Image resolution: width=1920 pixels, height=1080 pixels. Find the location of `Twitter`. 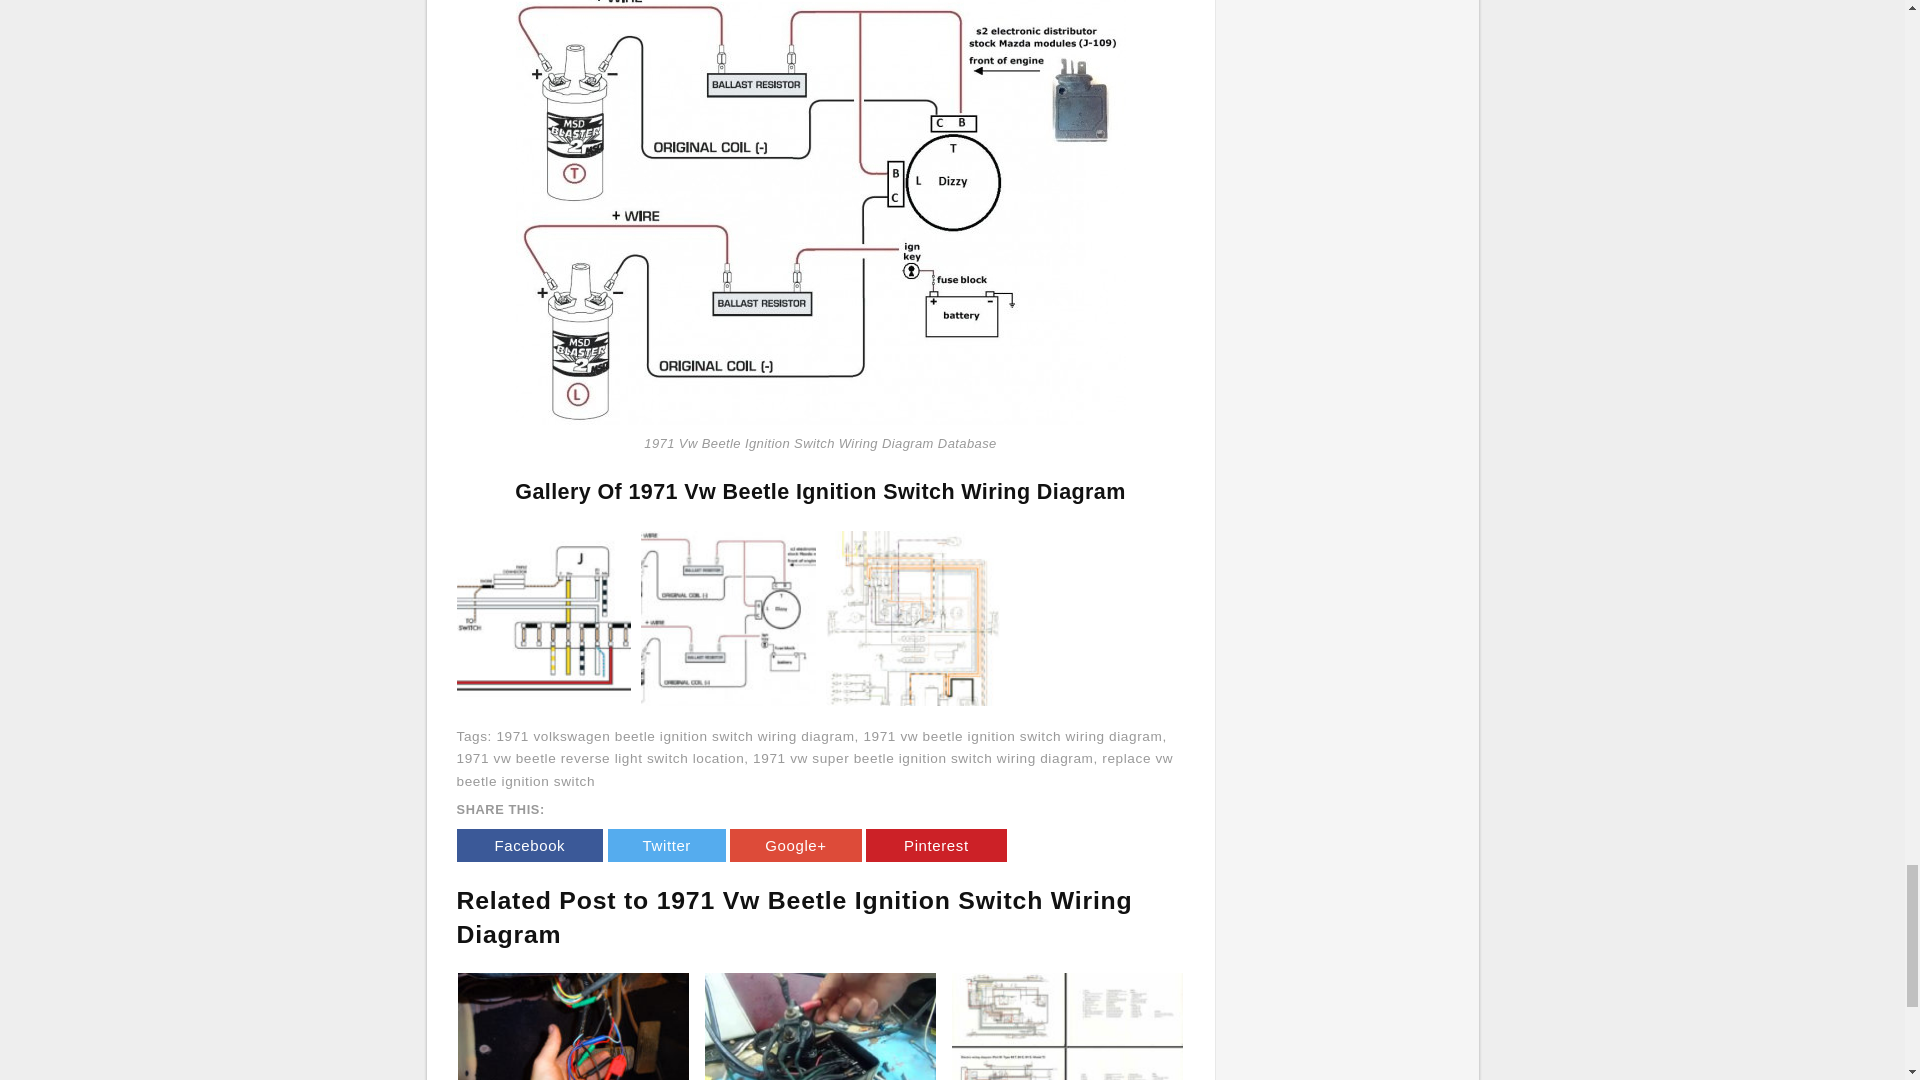

Twitter is located at coordinates (666, 845).